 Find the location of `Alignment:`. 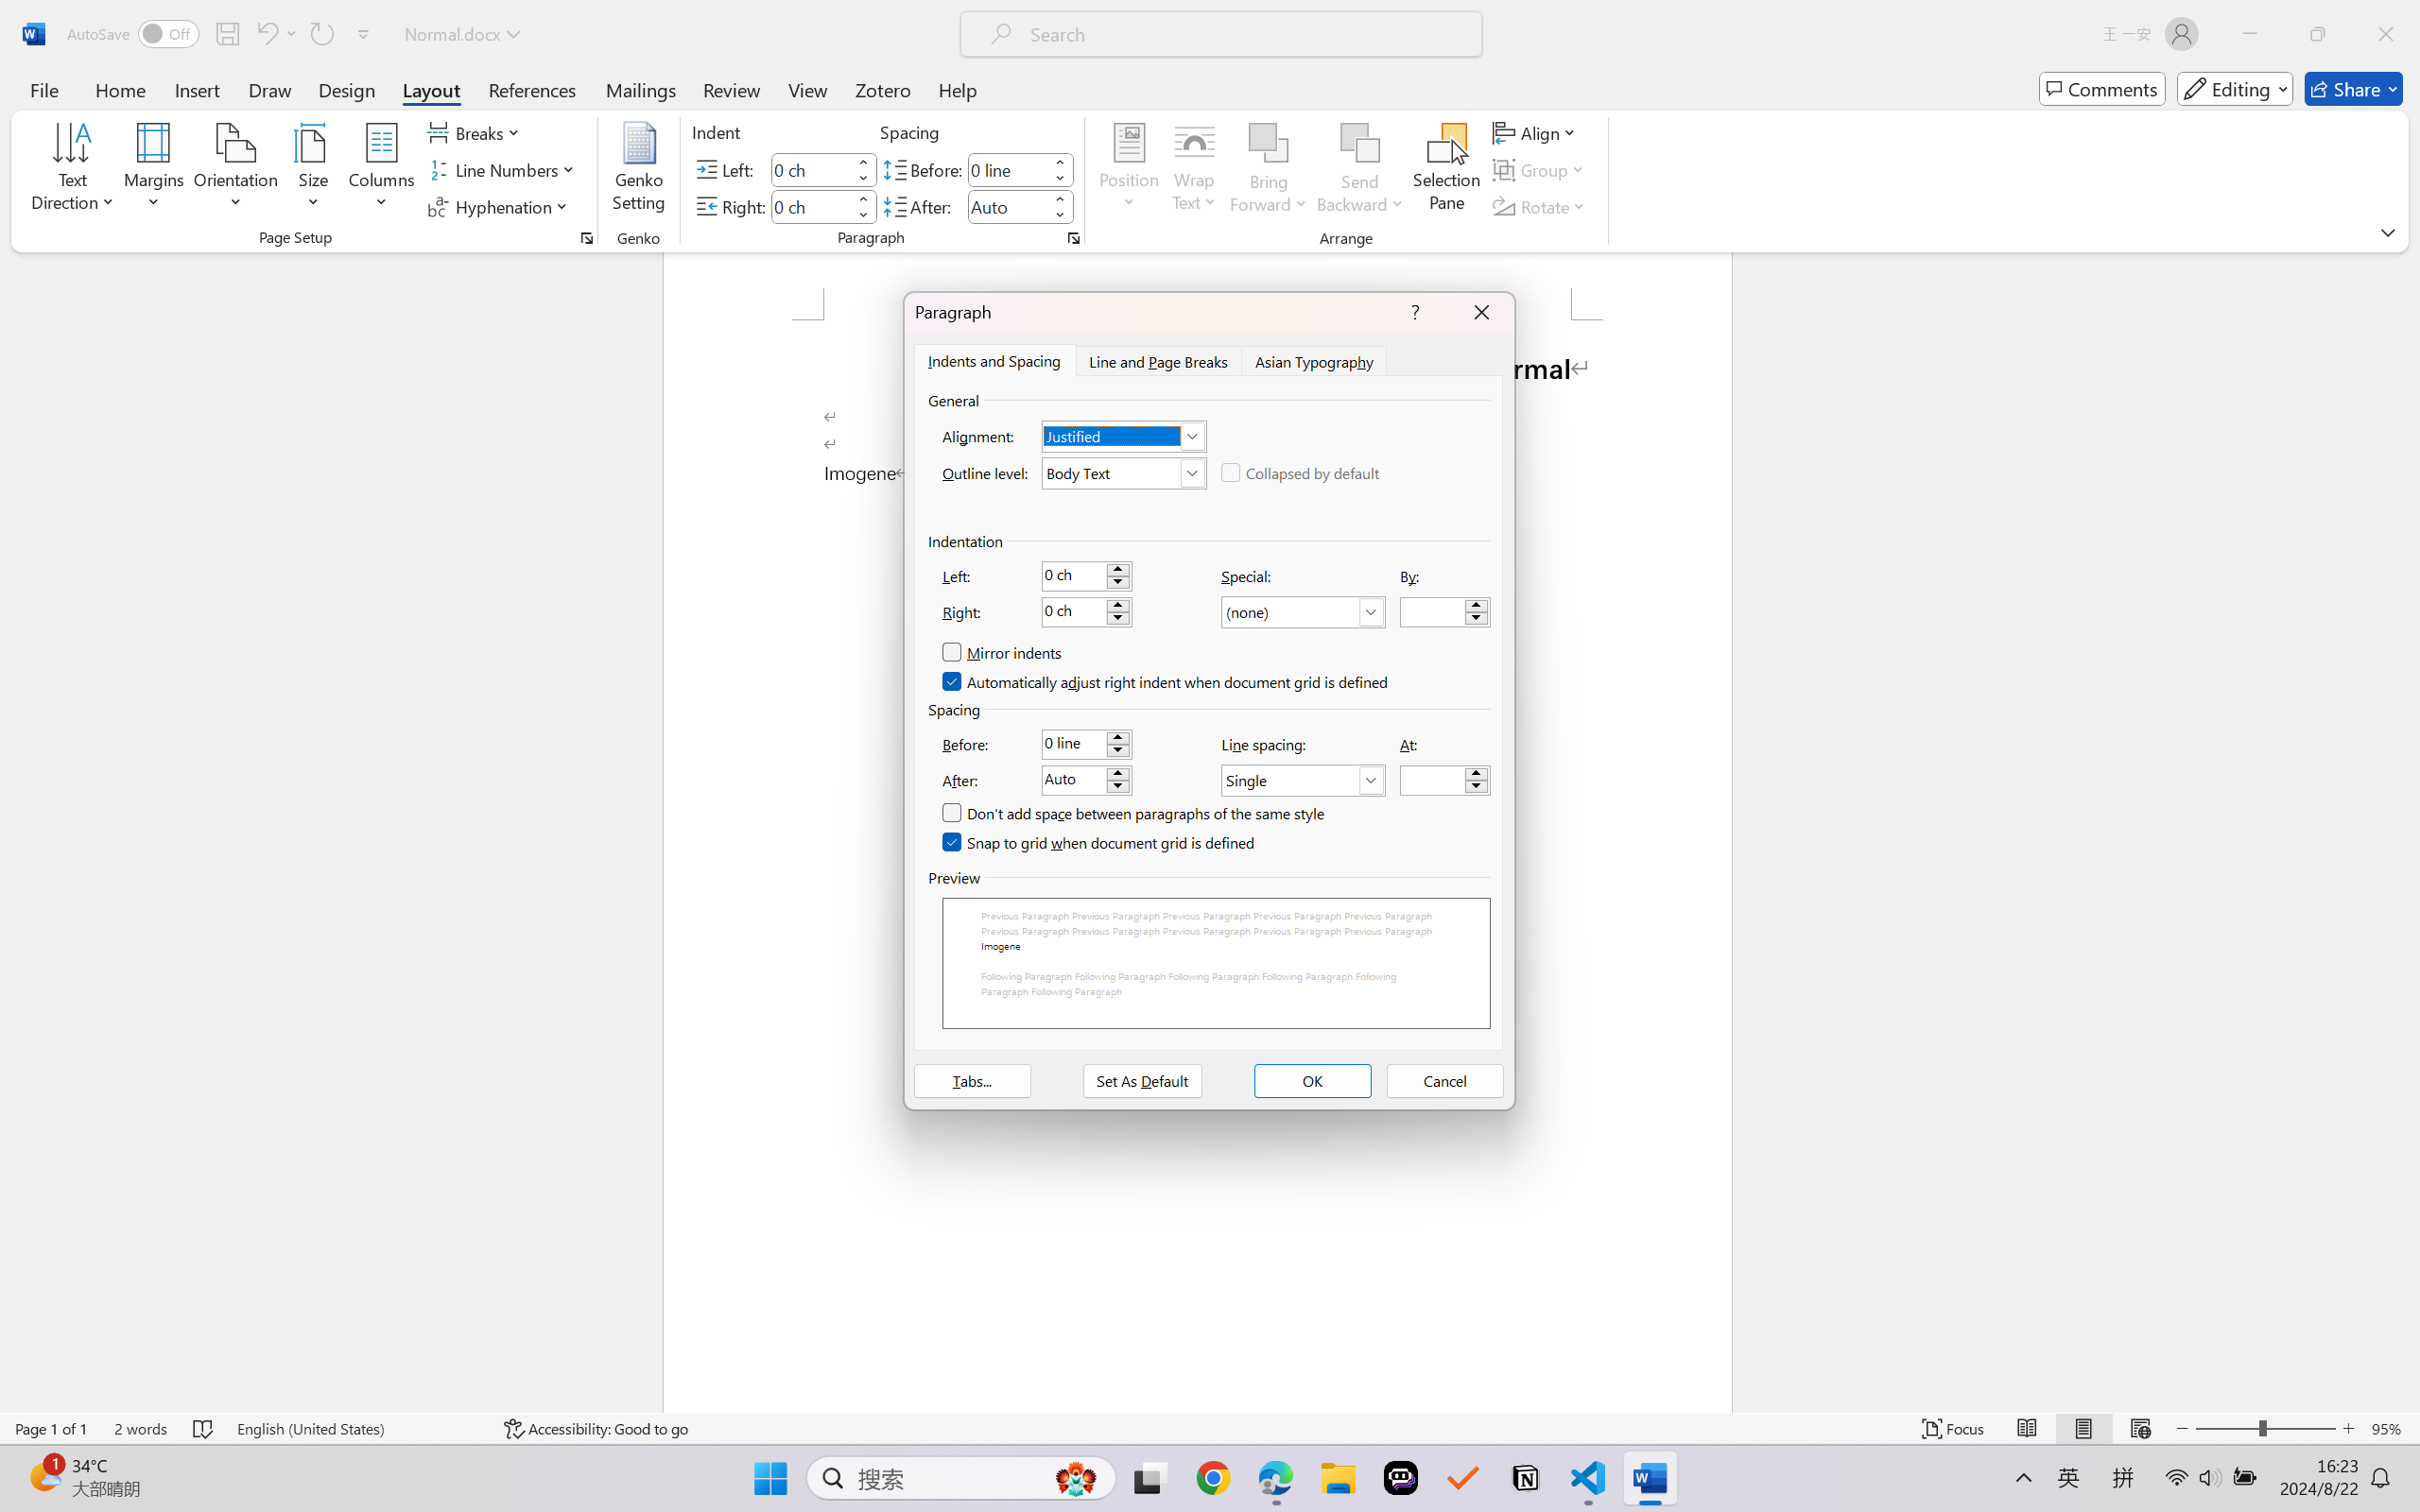

Alignment: is located at coordinates (1123, 436).